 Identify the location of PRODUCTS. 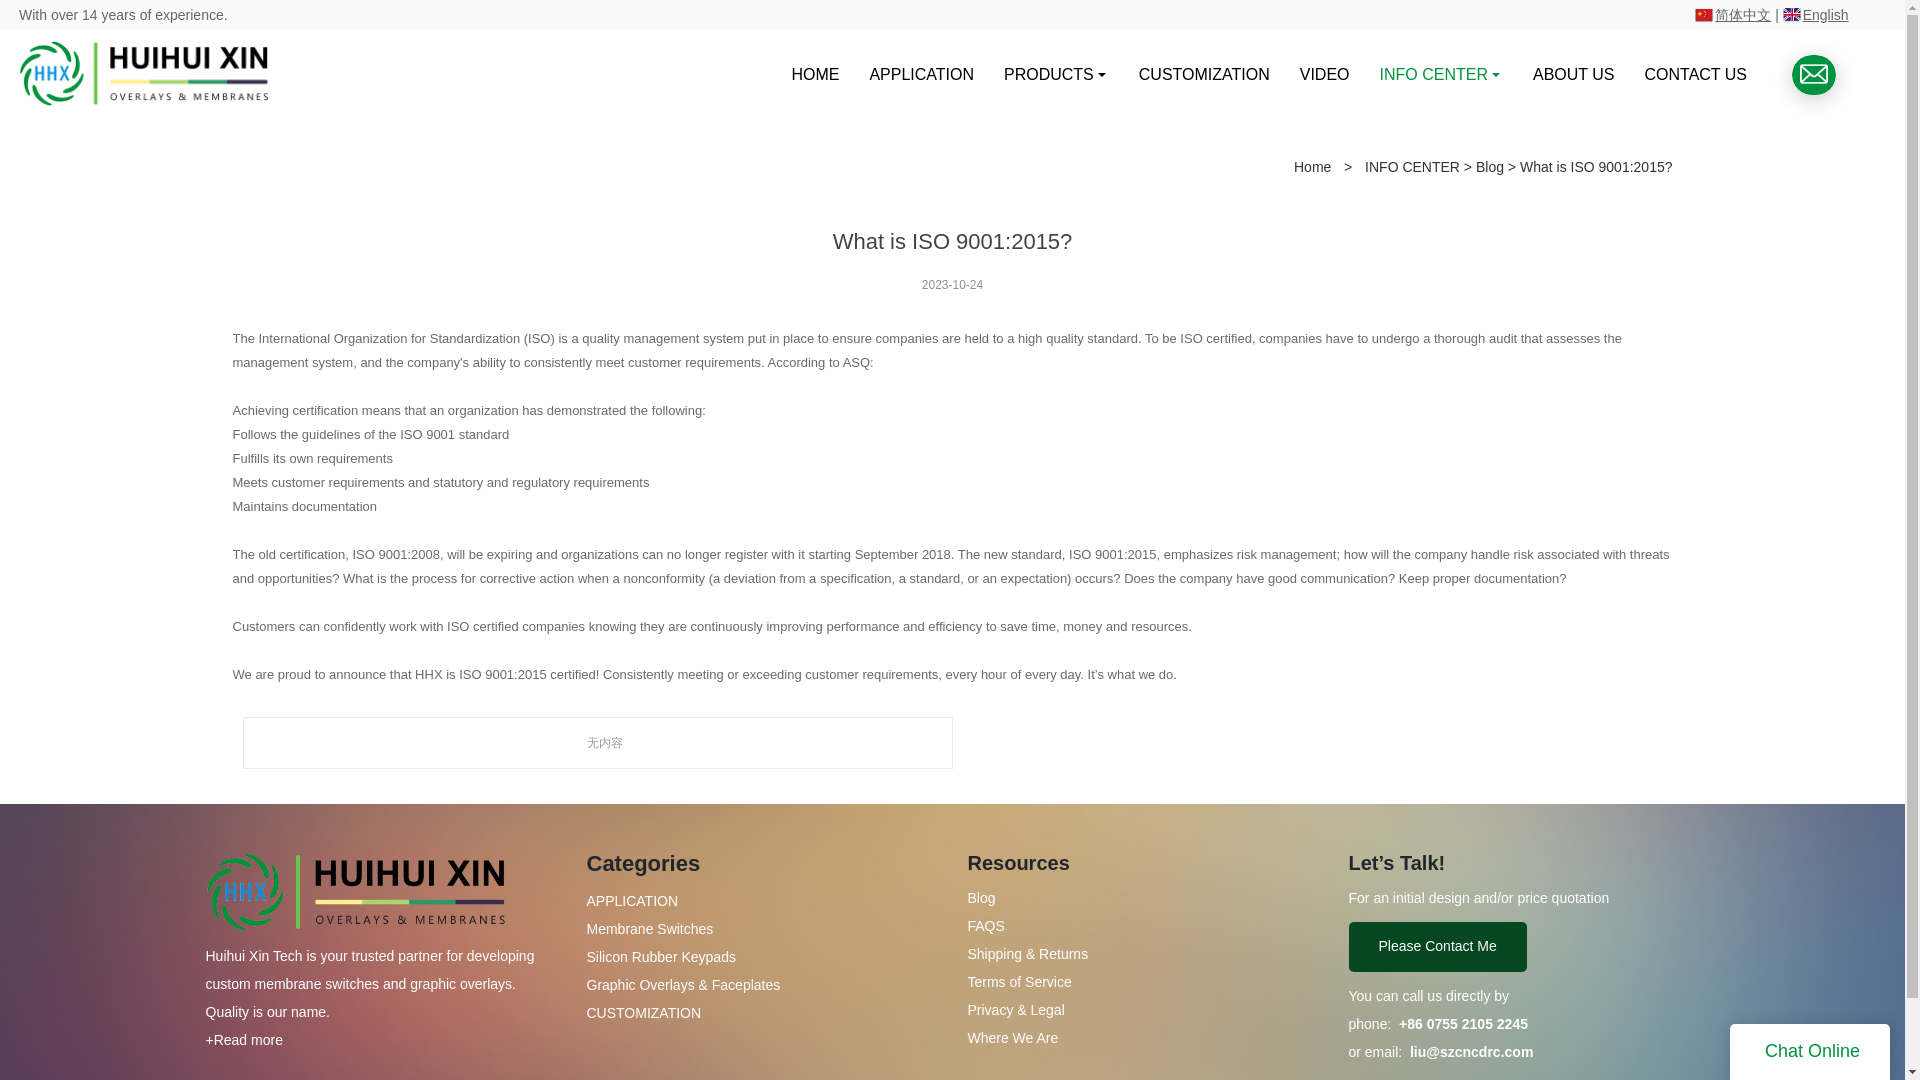
(1056, 74).